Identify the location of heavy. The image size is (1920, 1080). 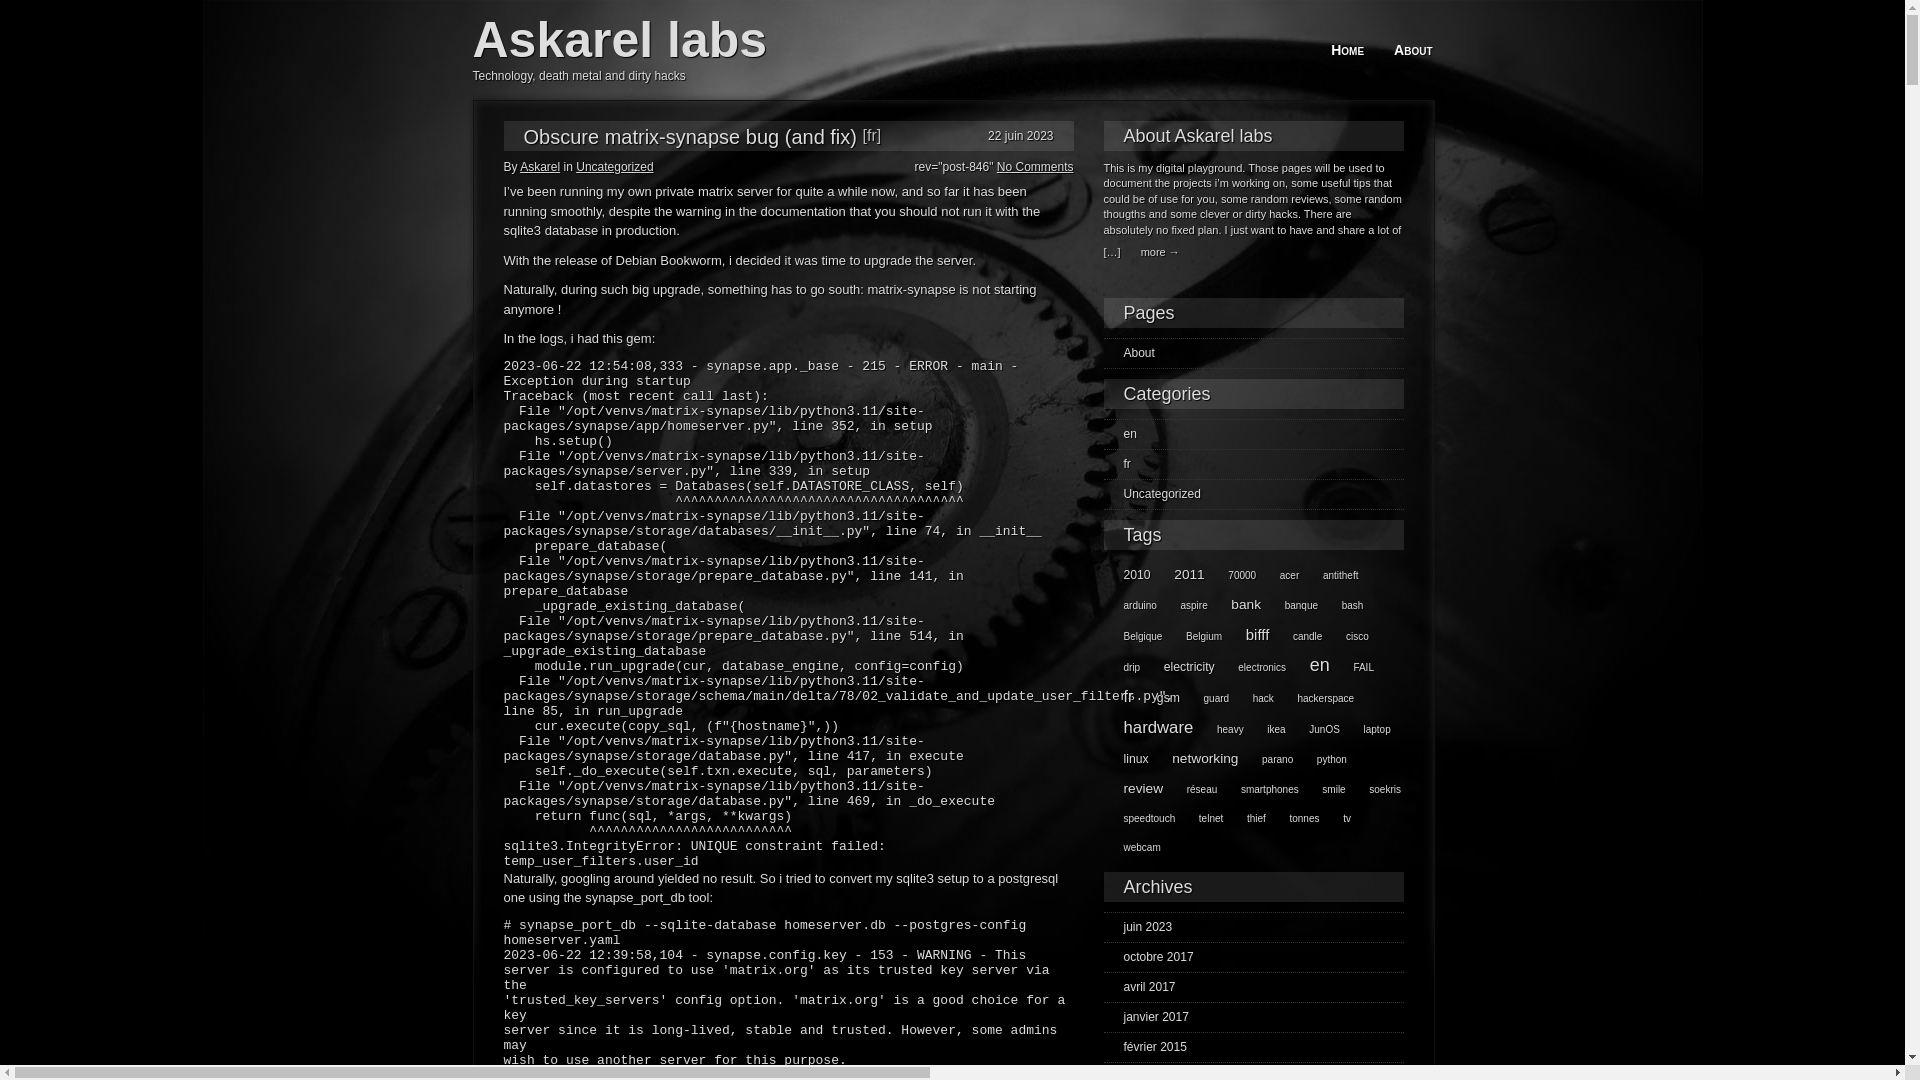
(1220, 730).